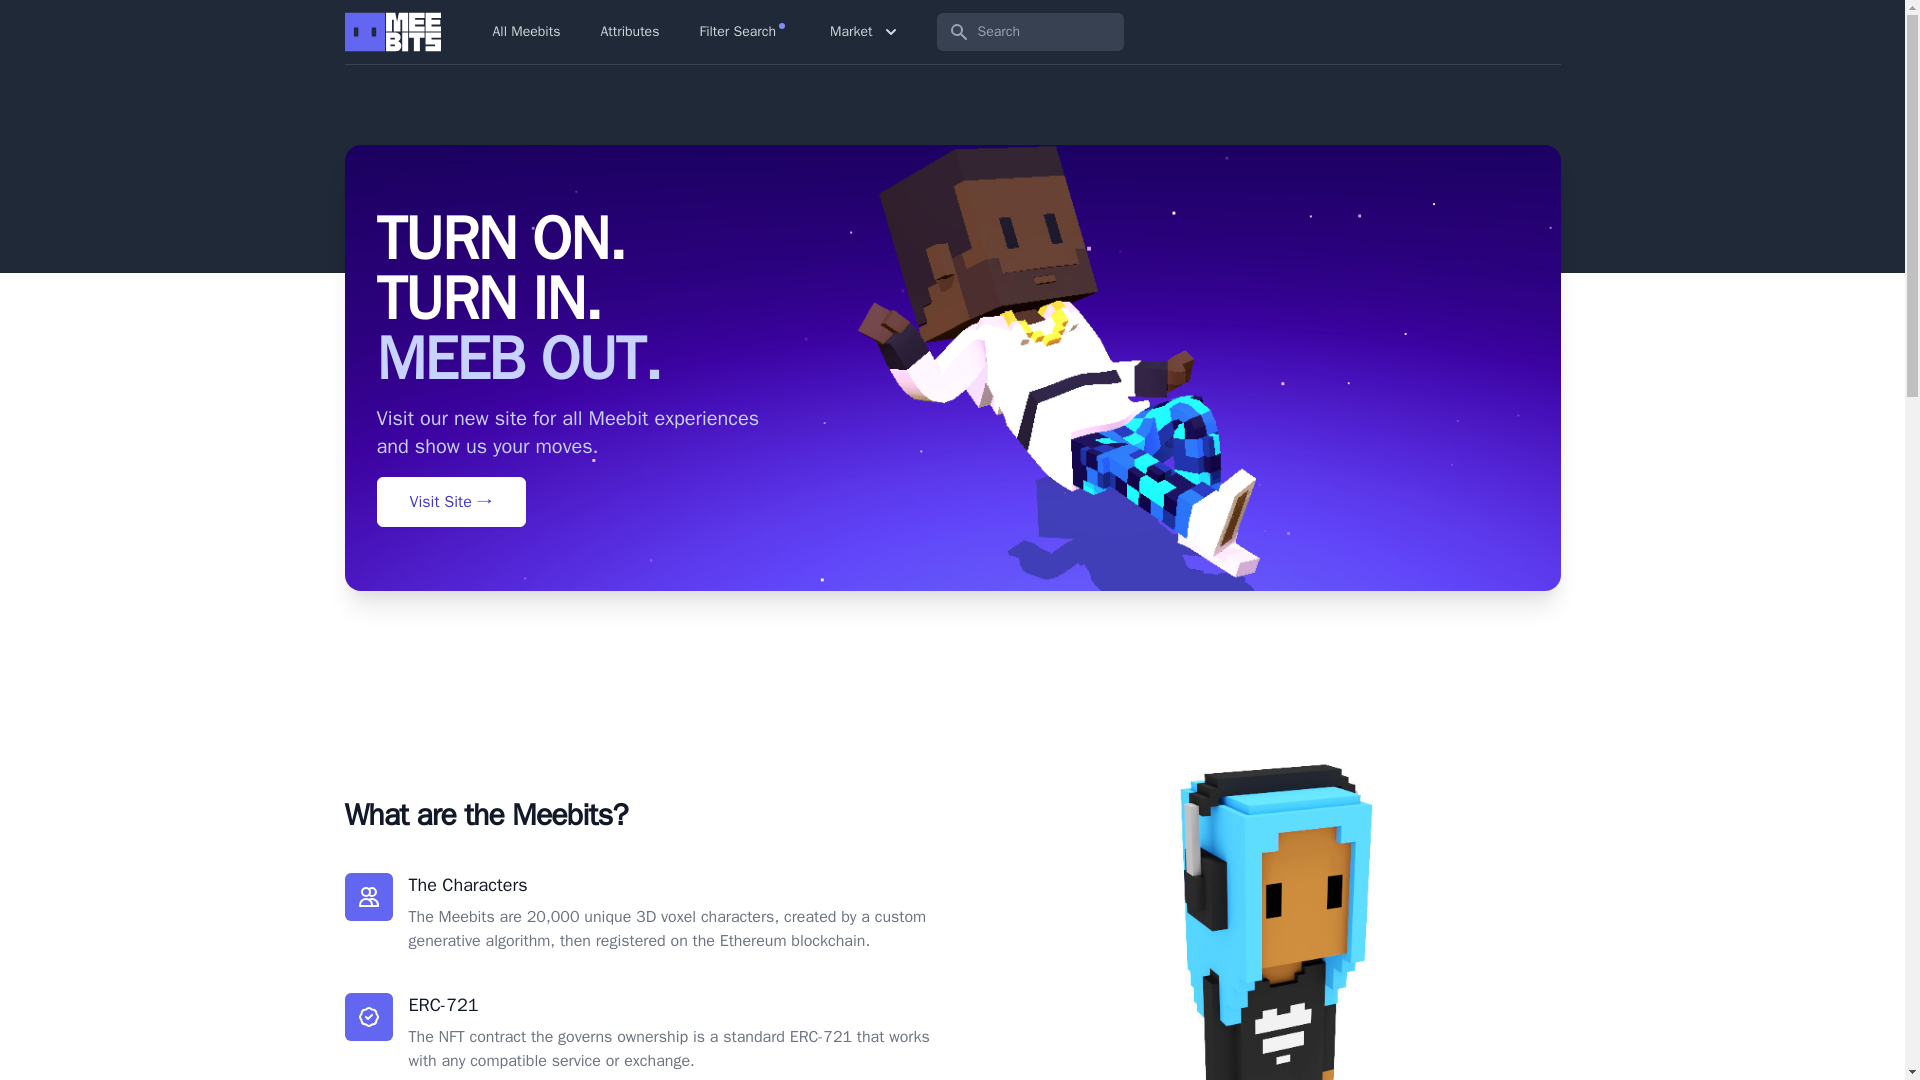  Describe the element at coordinates (526, 32) in the screenshot. I see `All Meebits` at that location.